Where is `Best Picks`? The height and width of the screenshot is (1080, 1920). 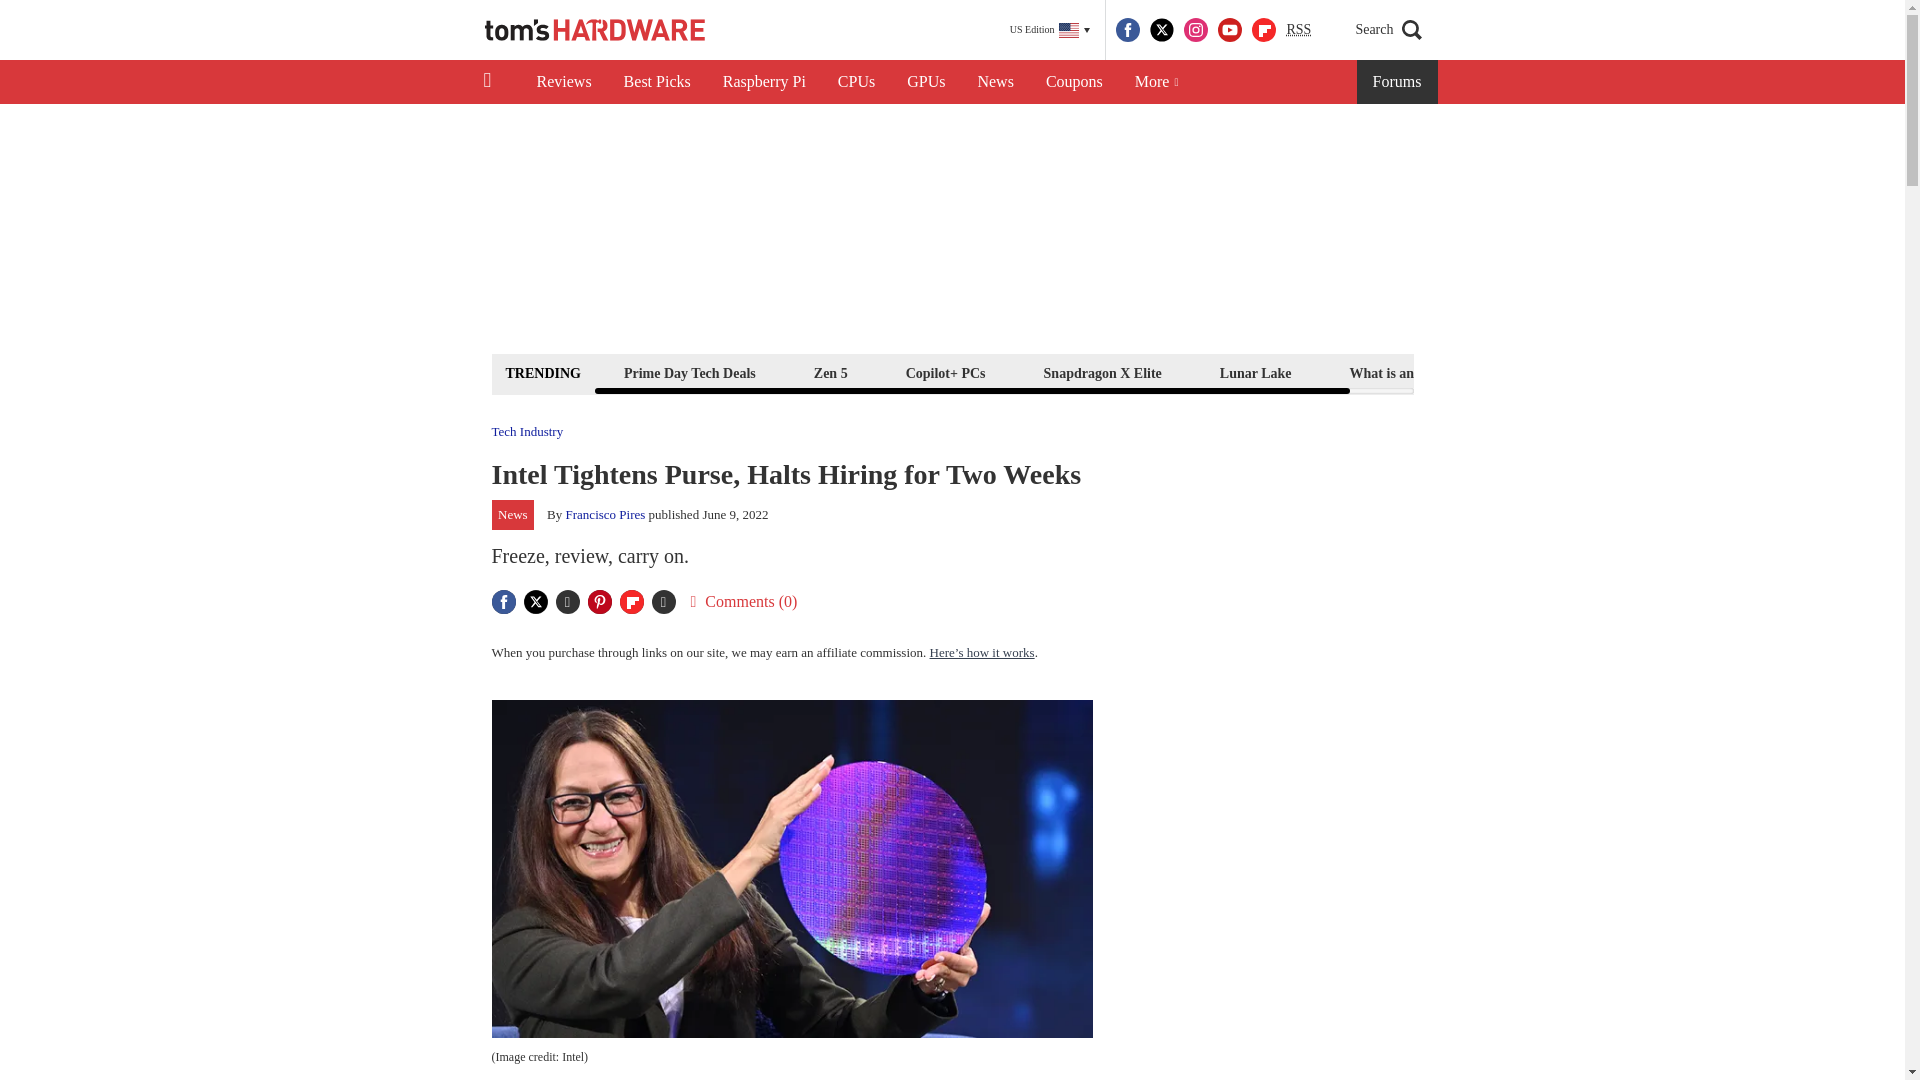 Best Picks is located at coordinates (657, 82).